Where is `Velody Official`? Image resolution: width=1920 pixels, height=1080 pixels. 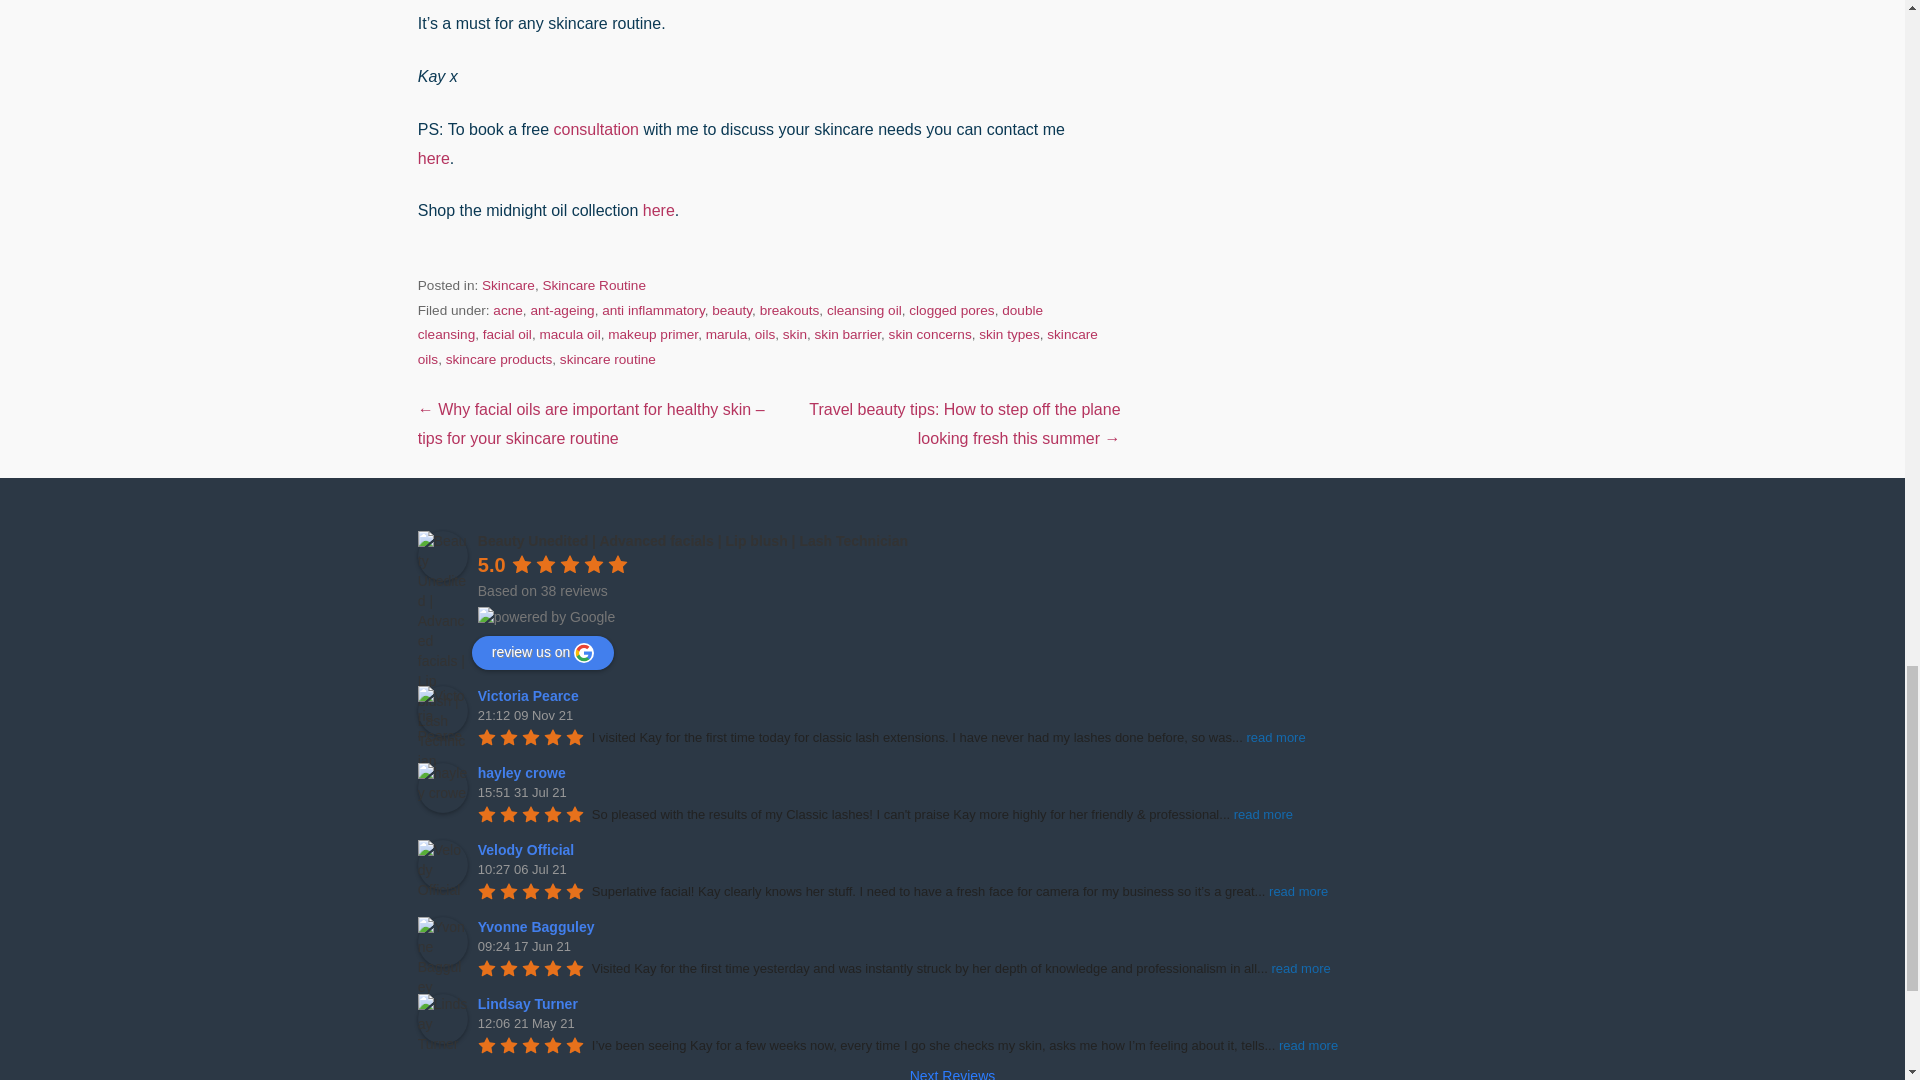
Velody Official is located at coordinates (443, 864).